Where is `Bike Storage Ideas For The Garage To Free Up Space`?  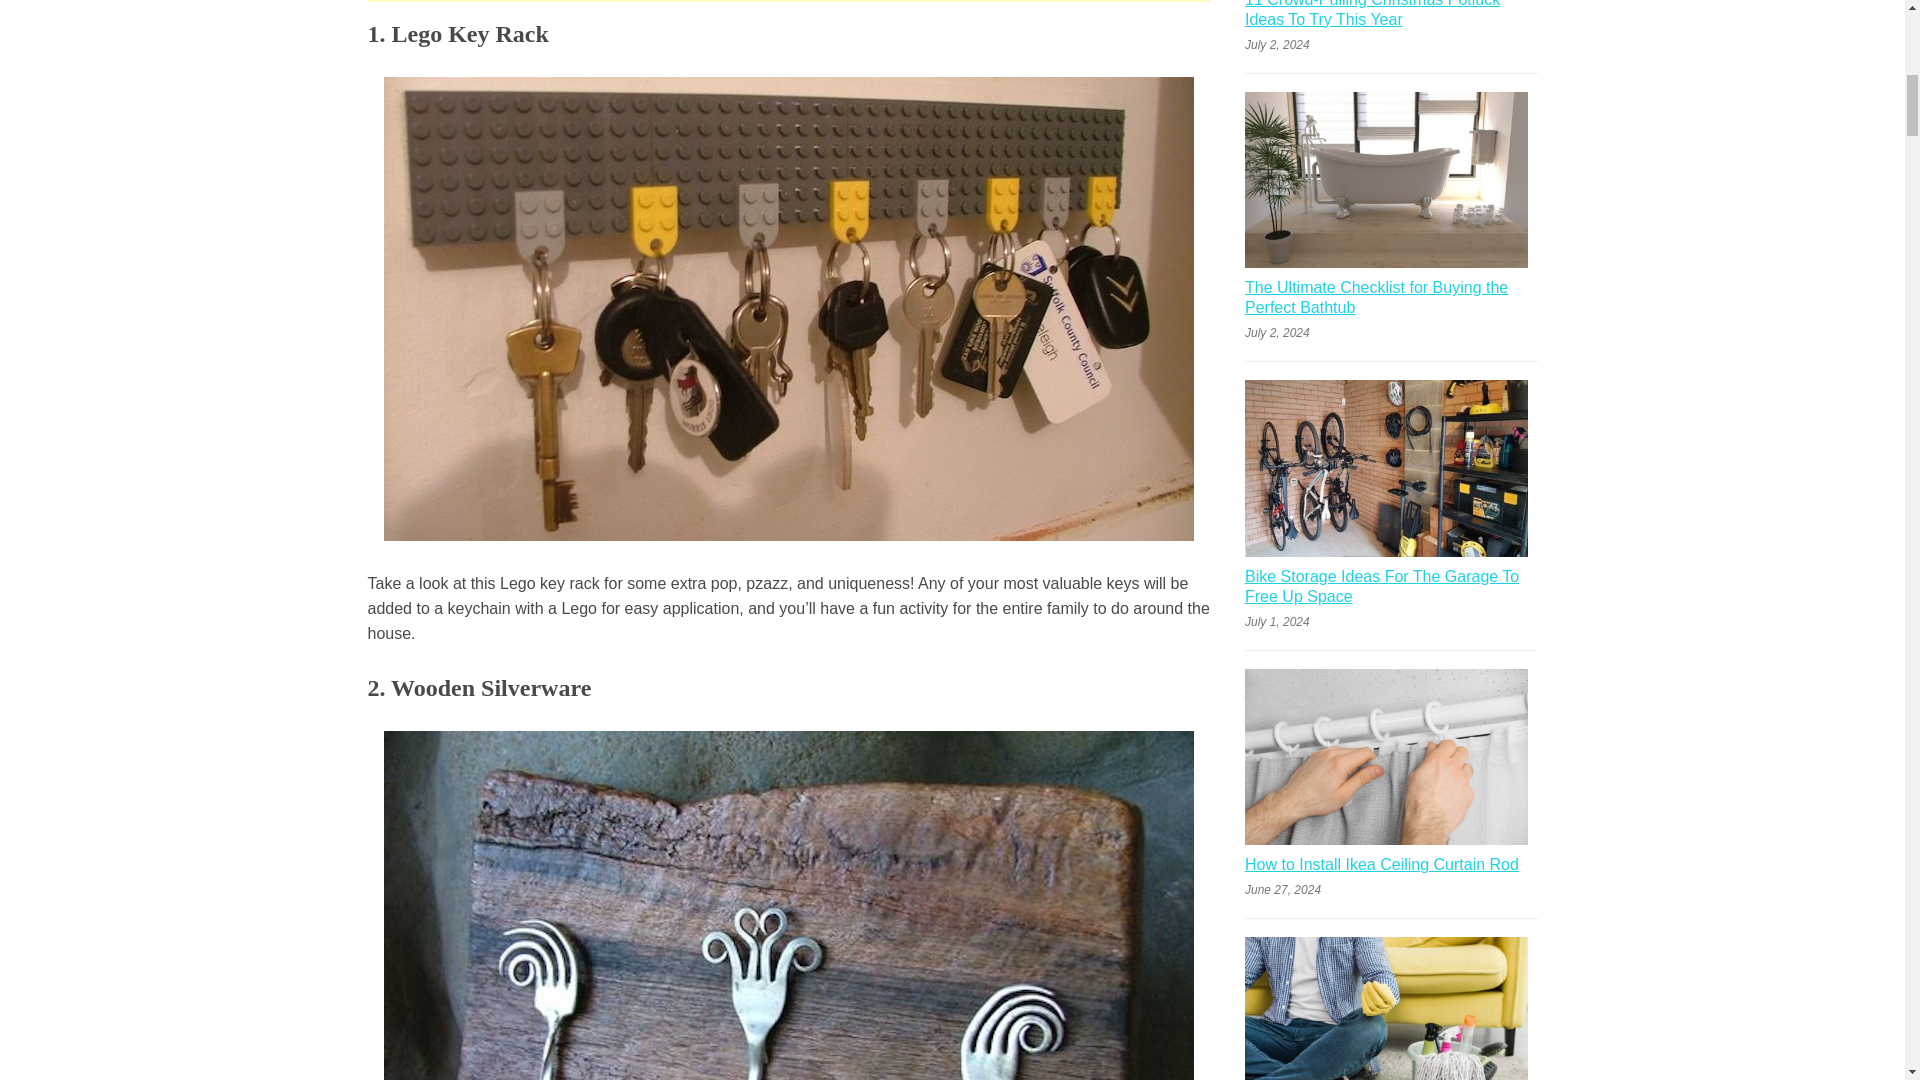 Bike Storage Ideas For The Garage To Free Up Space is located at coordinates (1390, 590).